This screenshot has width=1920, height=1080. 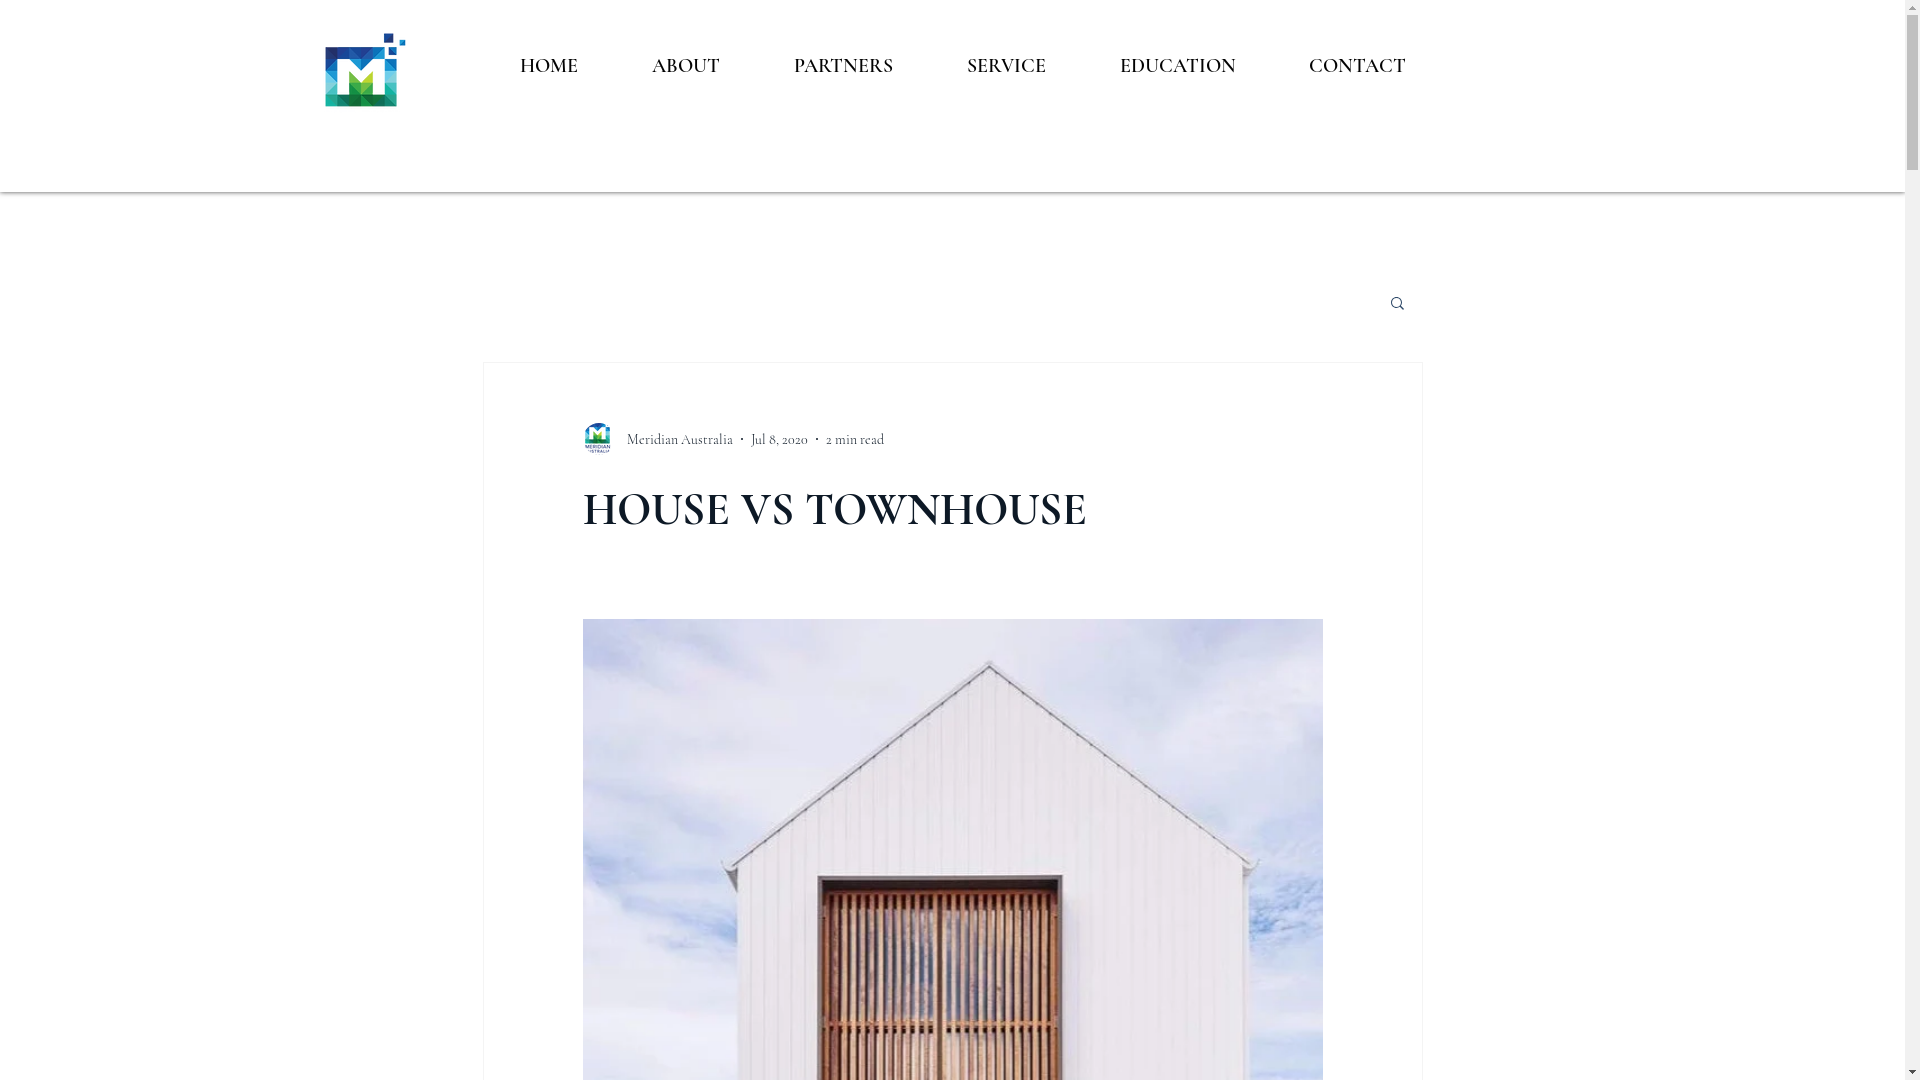 I want to click on PARTNERS, so click(x=842, y=57).